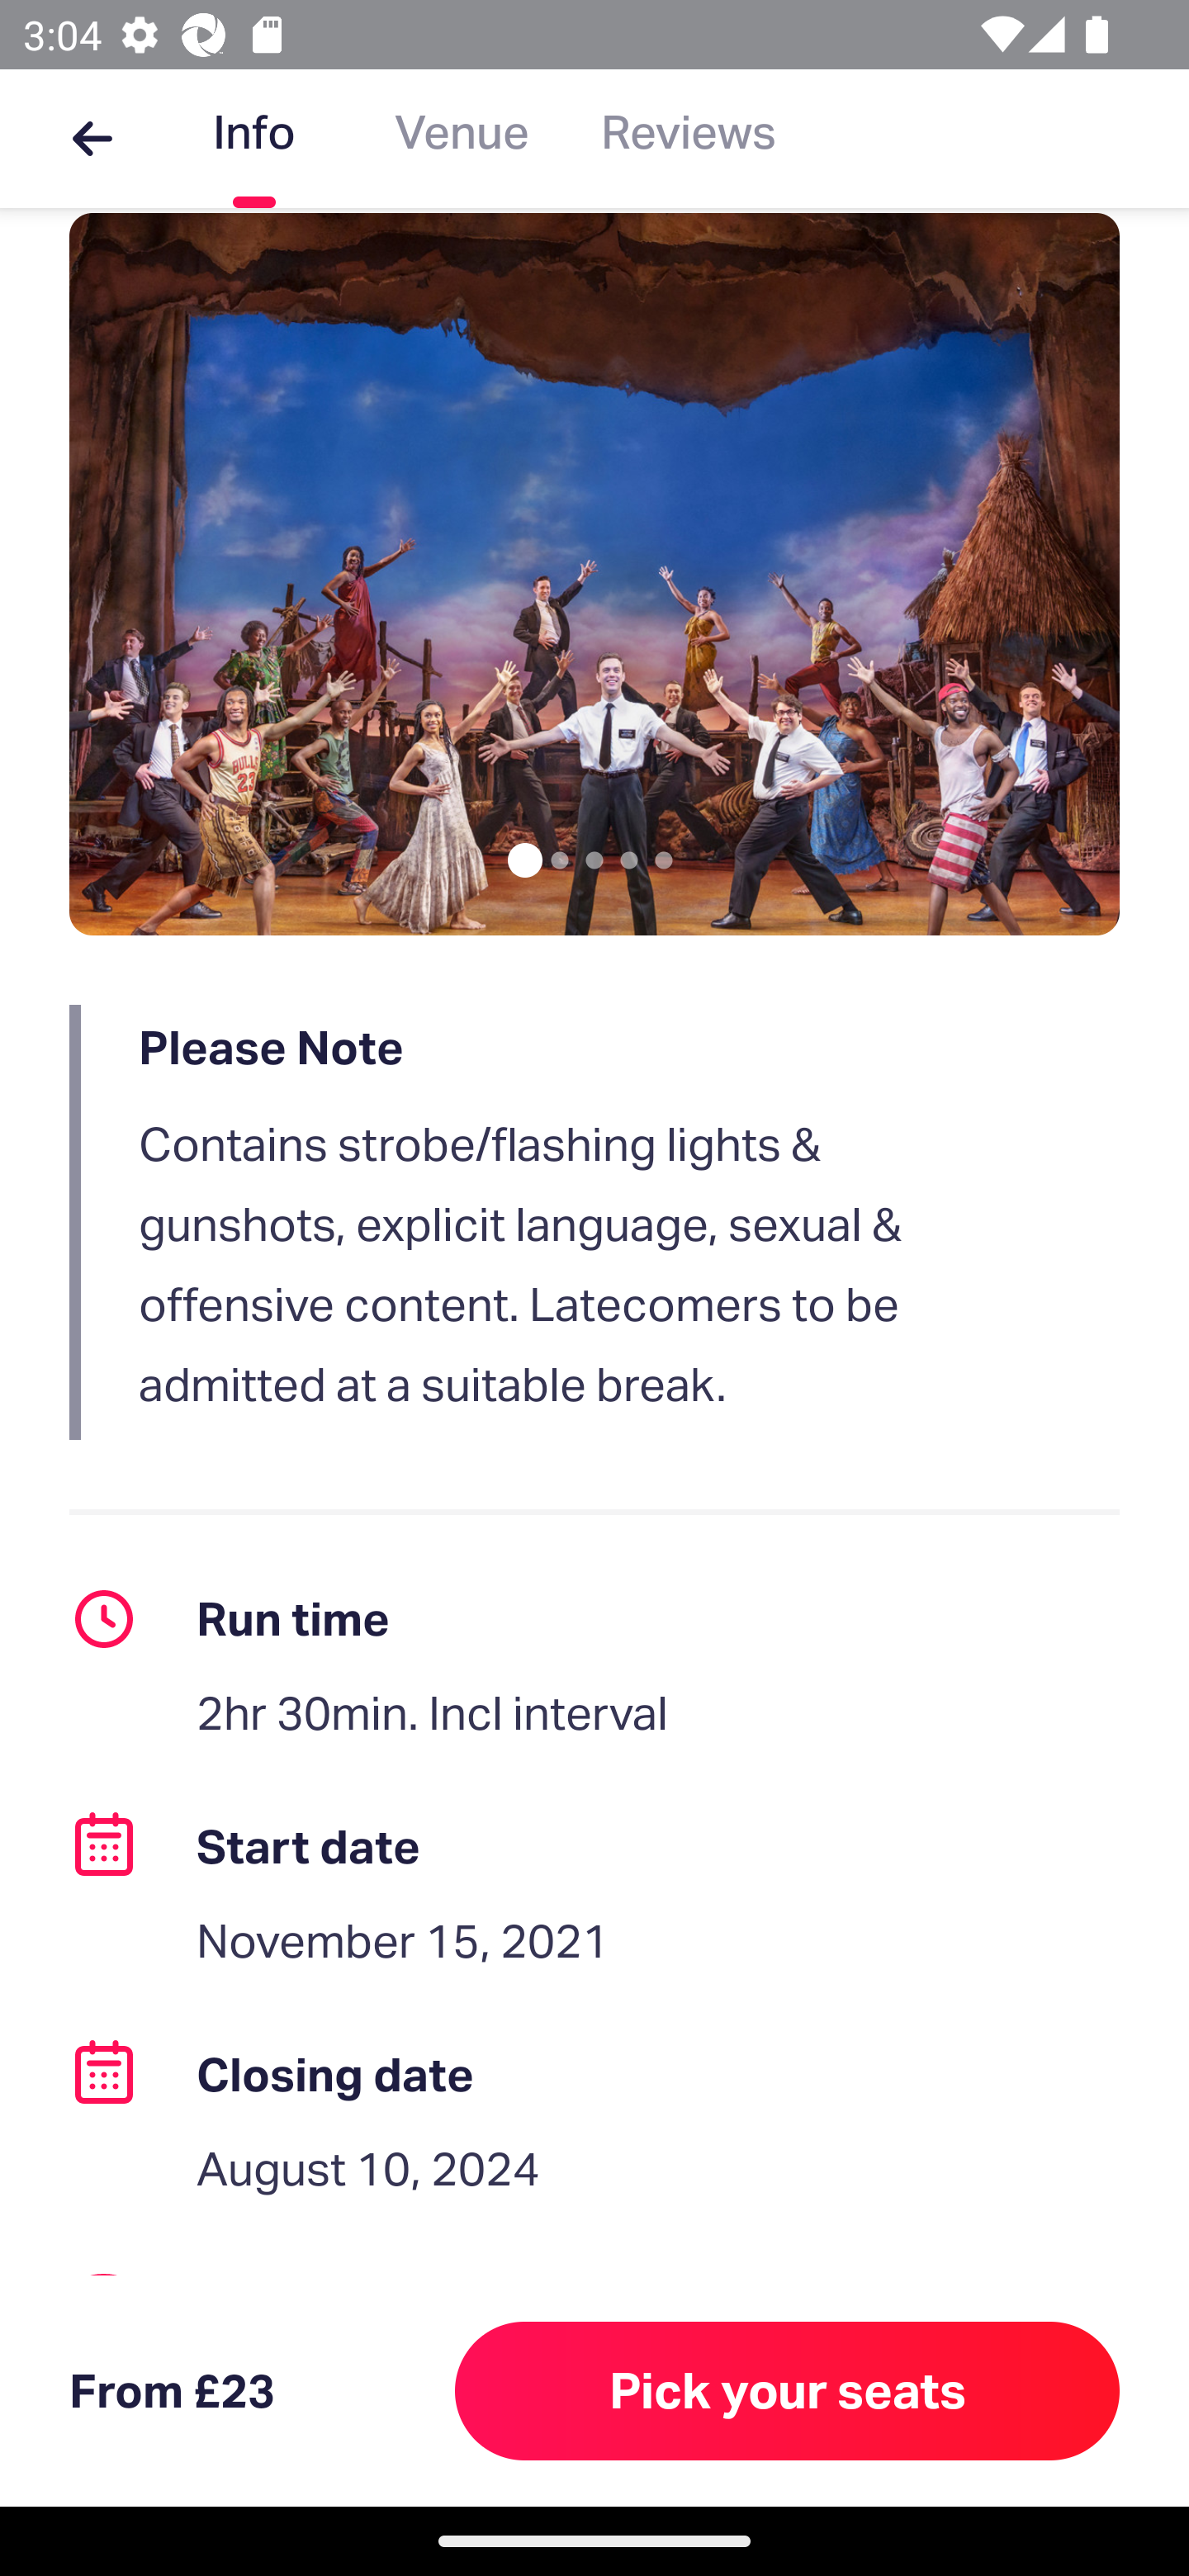 Image resolution: width=1189 pixels, height=2576 pixels. What do you see at coordinates (462, 139) in the screenshot?
I see `Venue` at bounding box center [462, 139].